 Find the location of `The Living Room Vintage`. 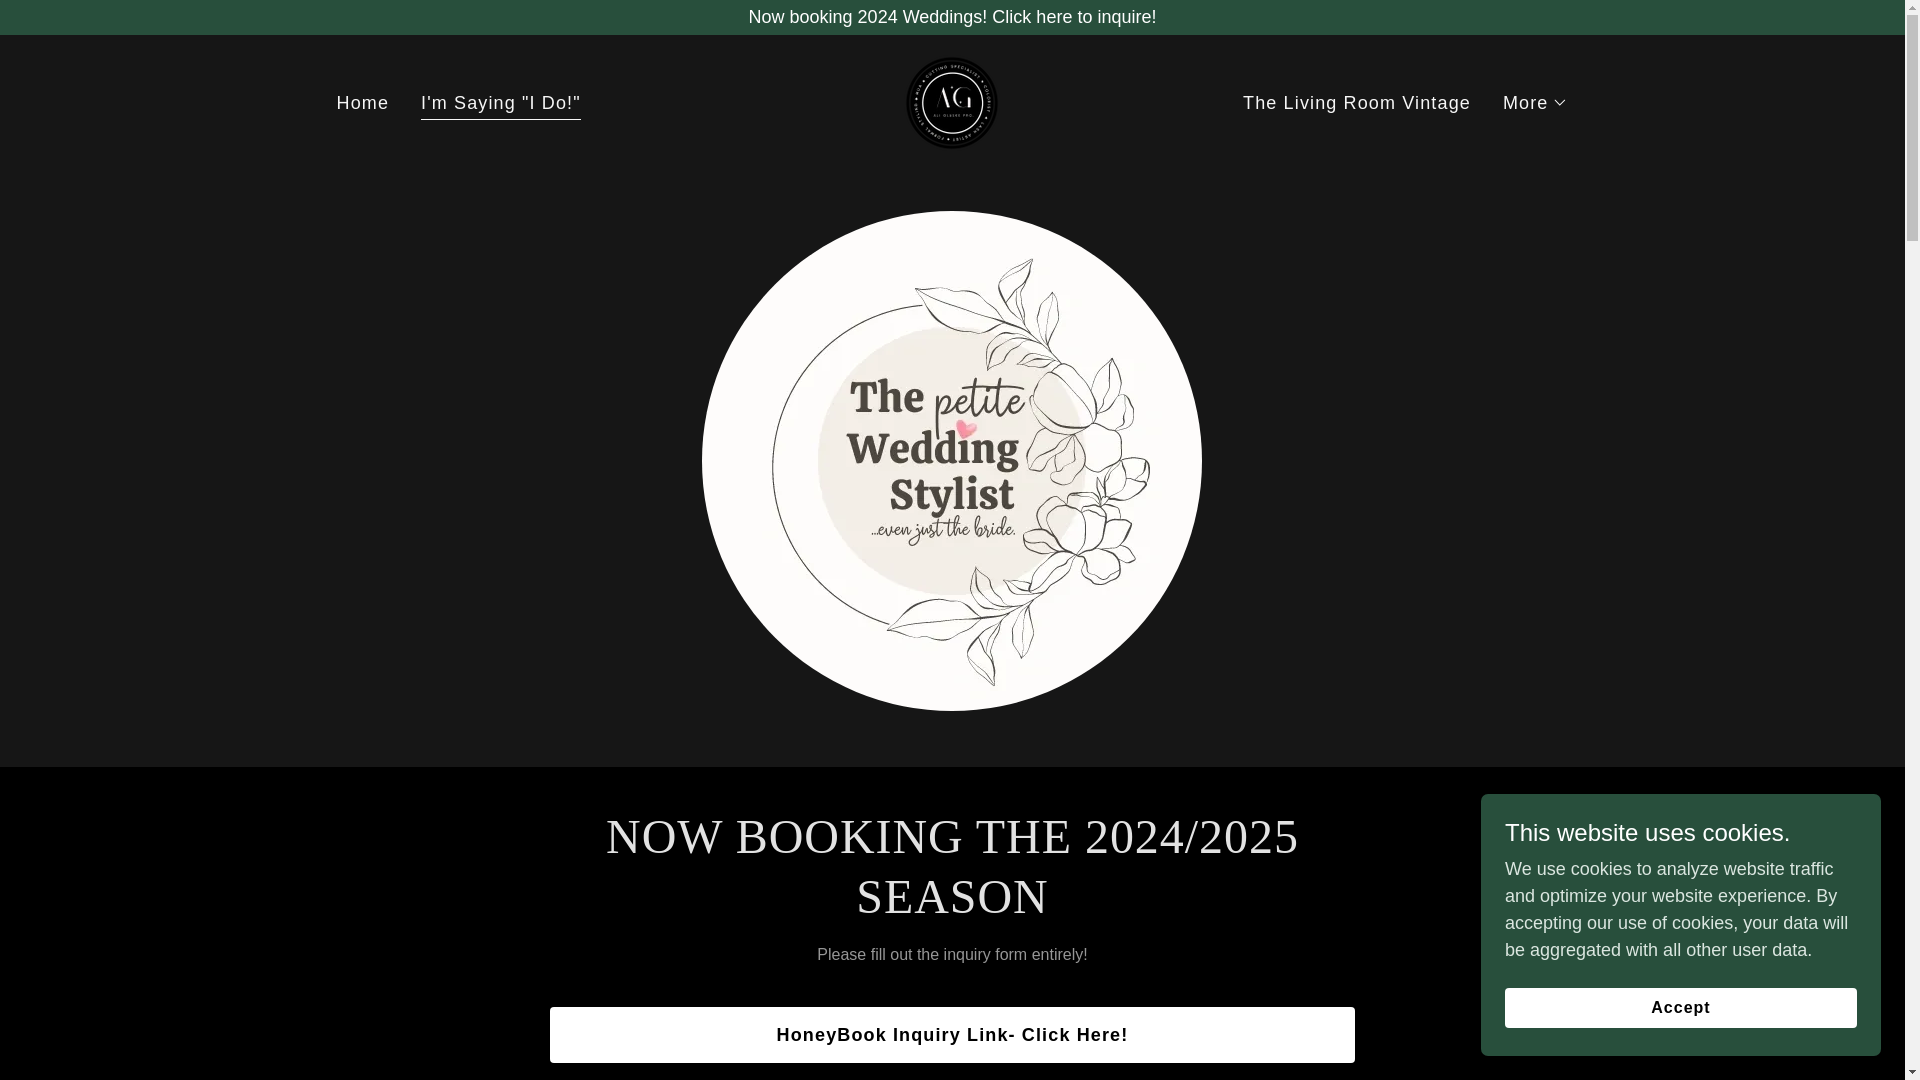

The Living Room Vintage is located at coordinates (1356, 102).